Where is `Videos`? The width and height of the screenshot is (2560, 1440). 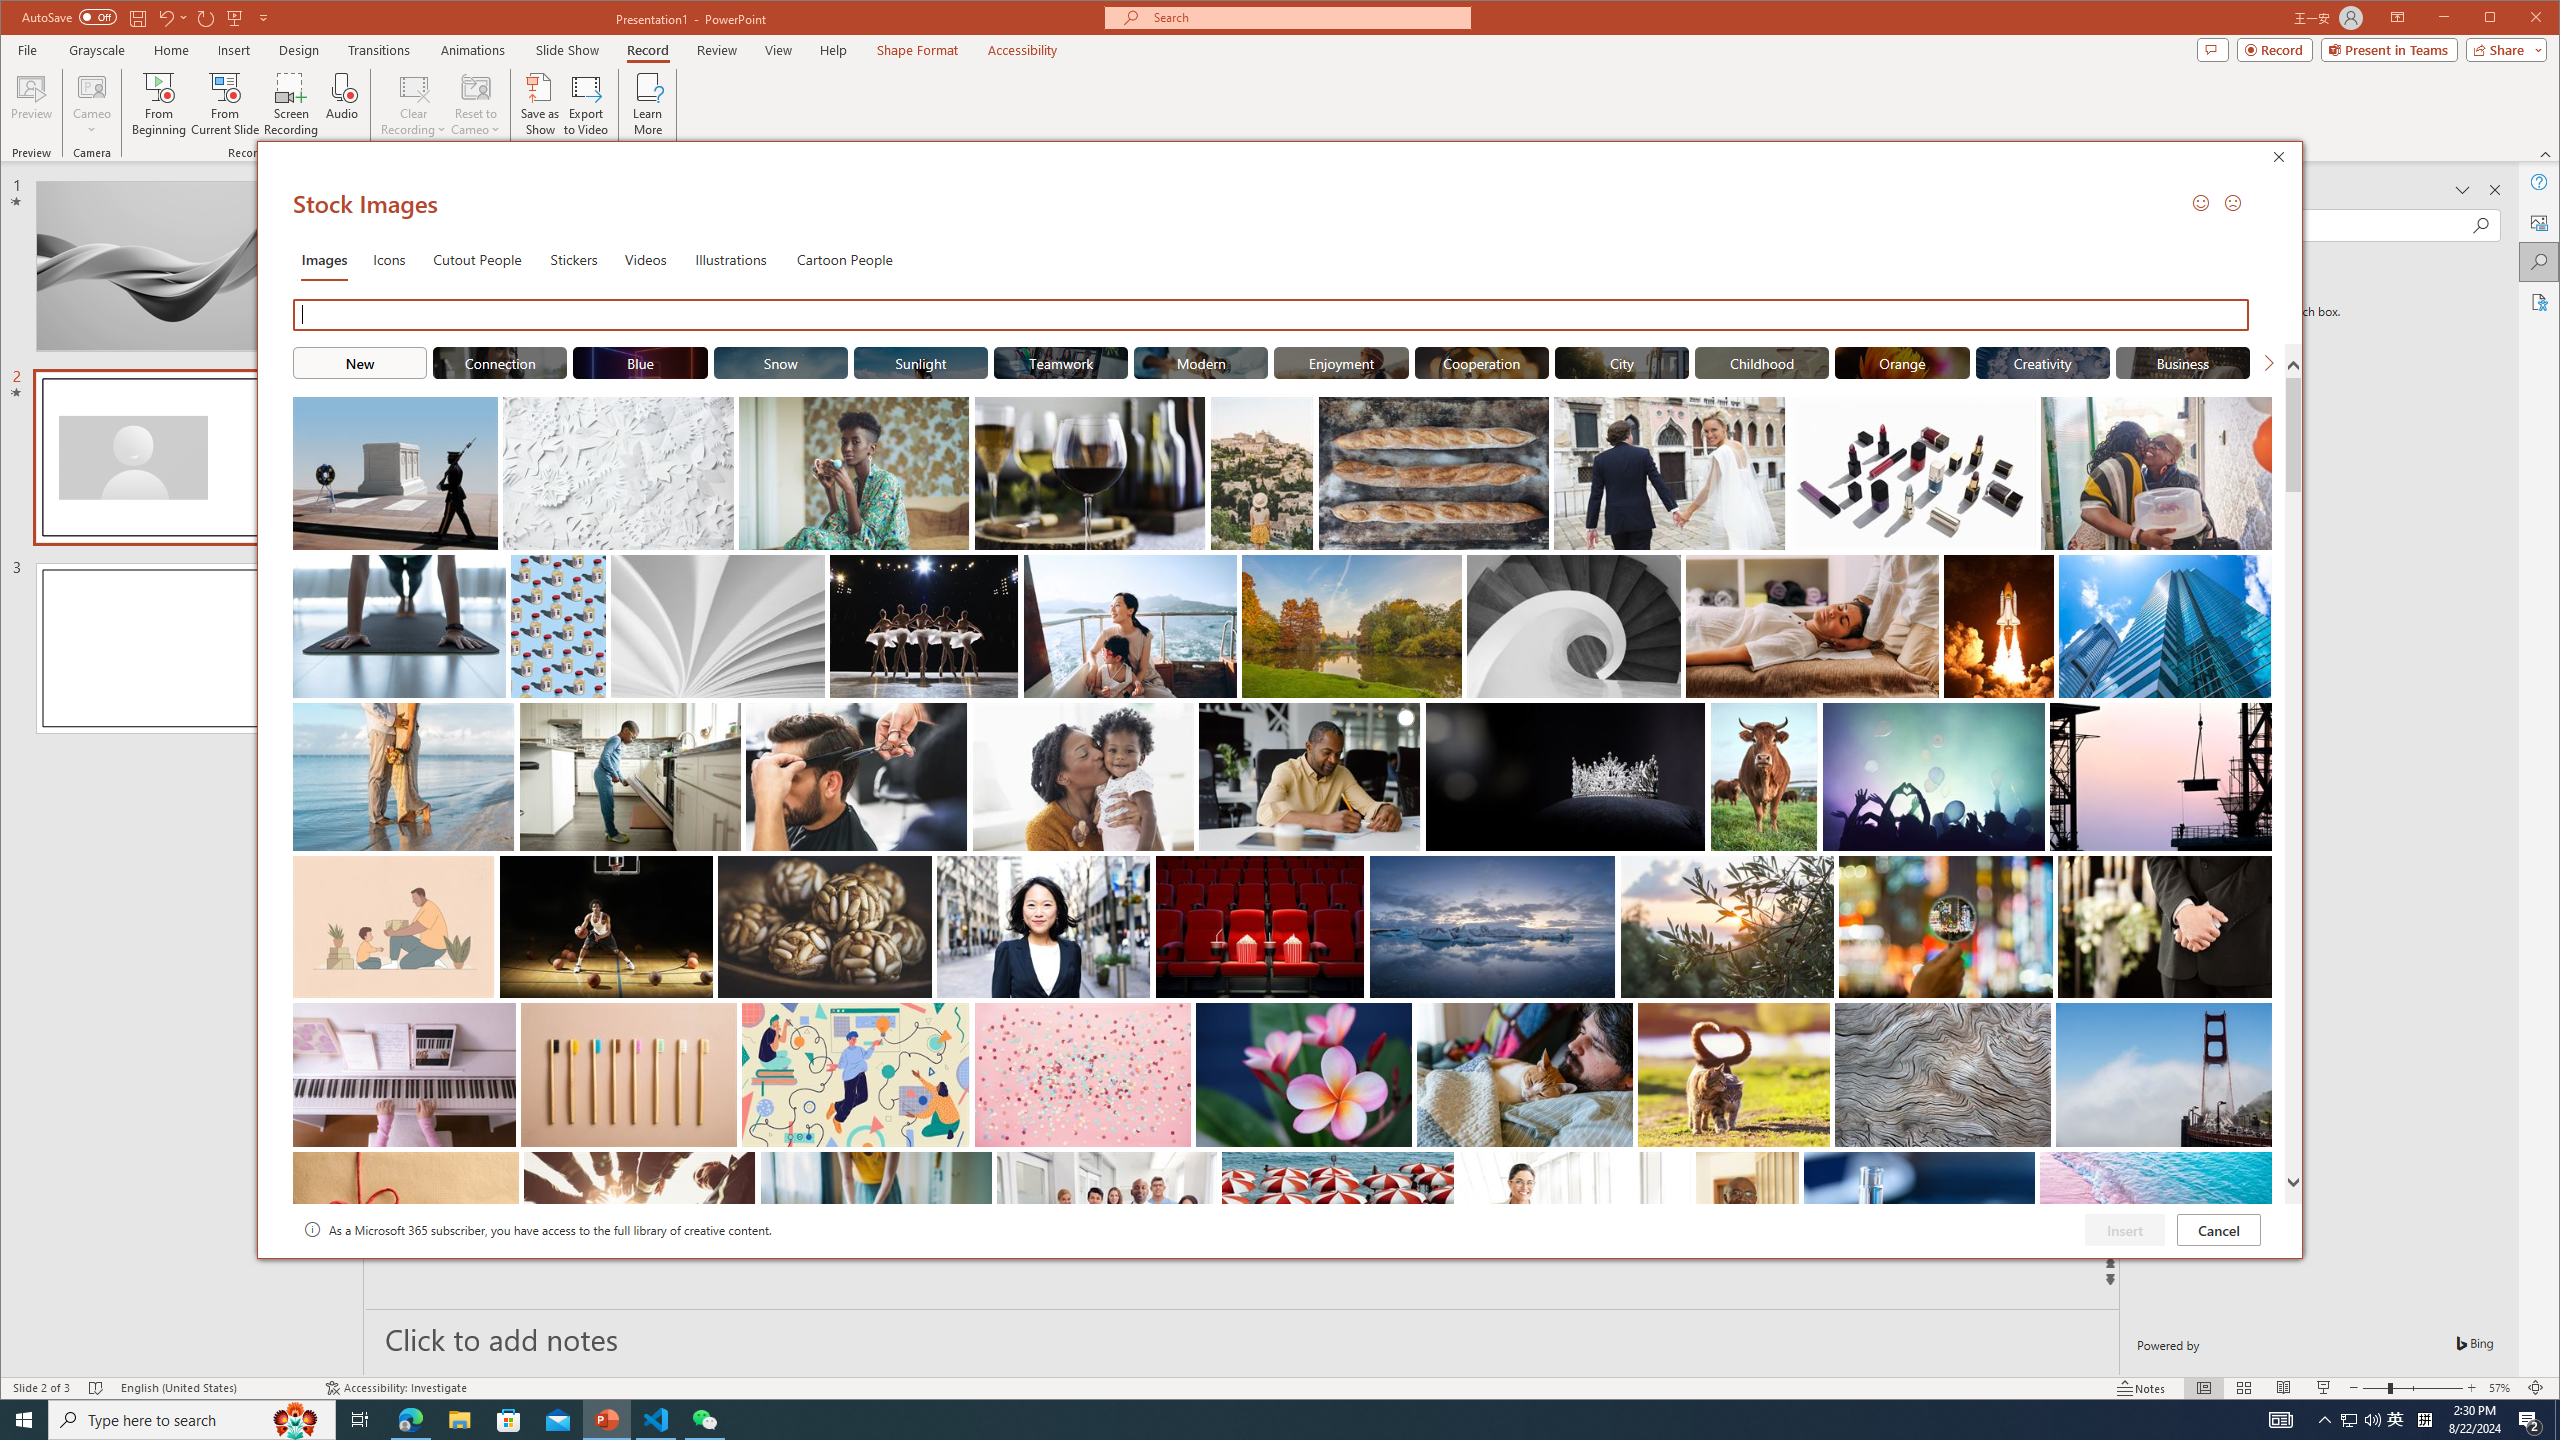 Videos is located at coordinates (646, 258).